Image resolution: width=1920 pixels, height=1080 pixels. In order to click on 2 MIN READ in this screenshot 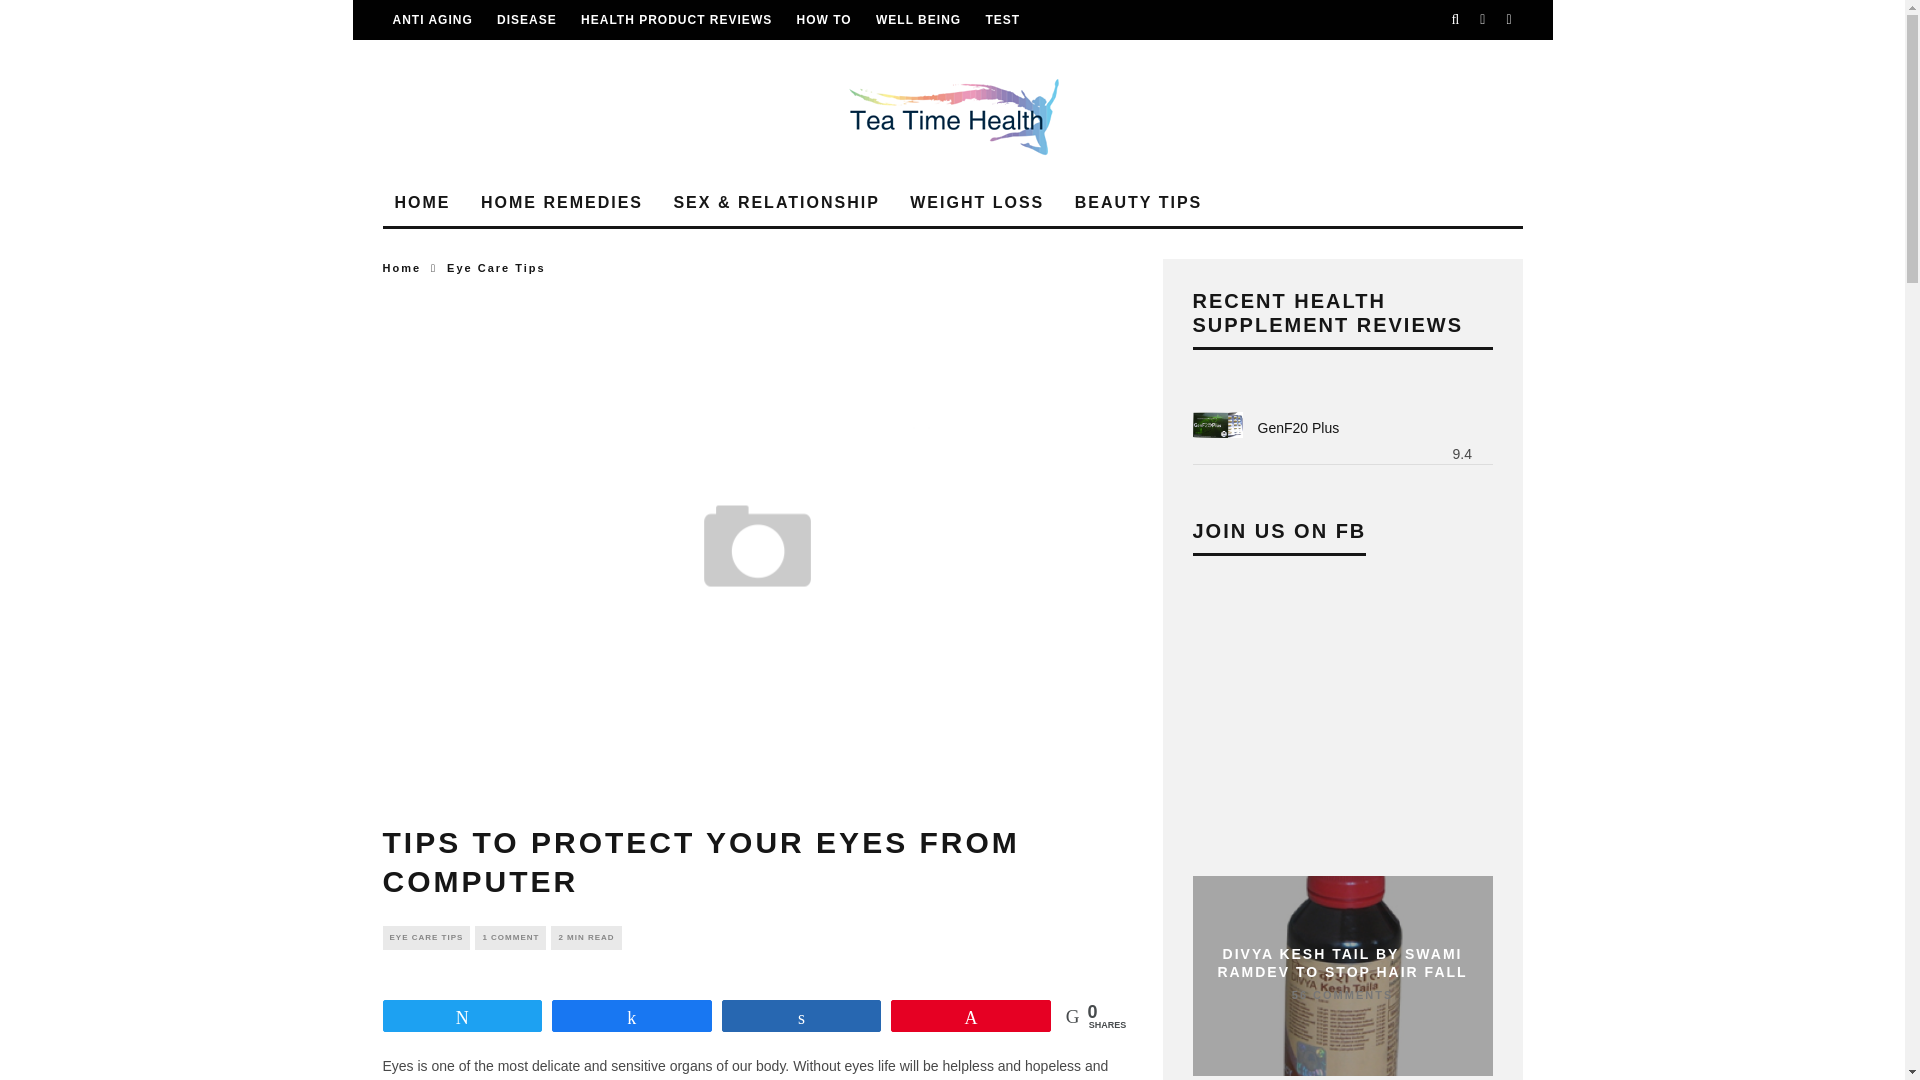, I will do `click(586, 938)`.